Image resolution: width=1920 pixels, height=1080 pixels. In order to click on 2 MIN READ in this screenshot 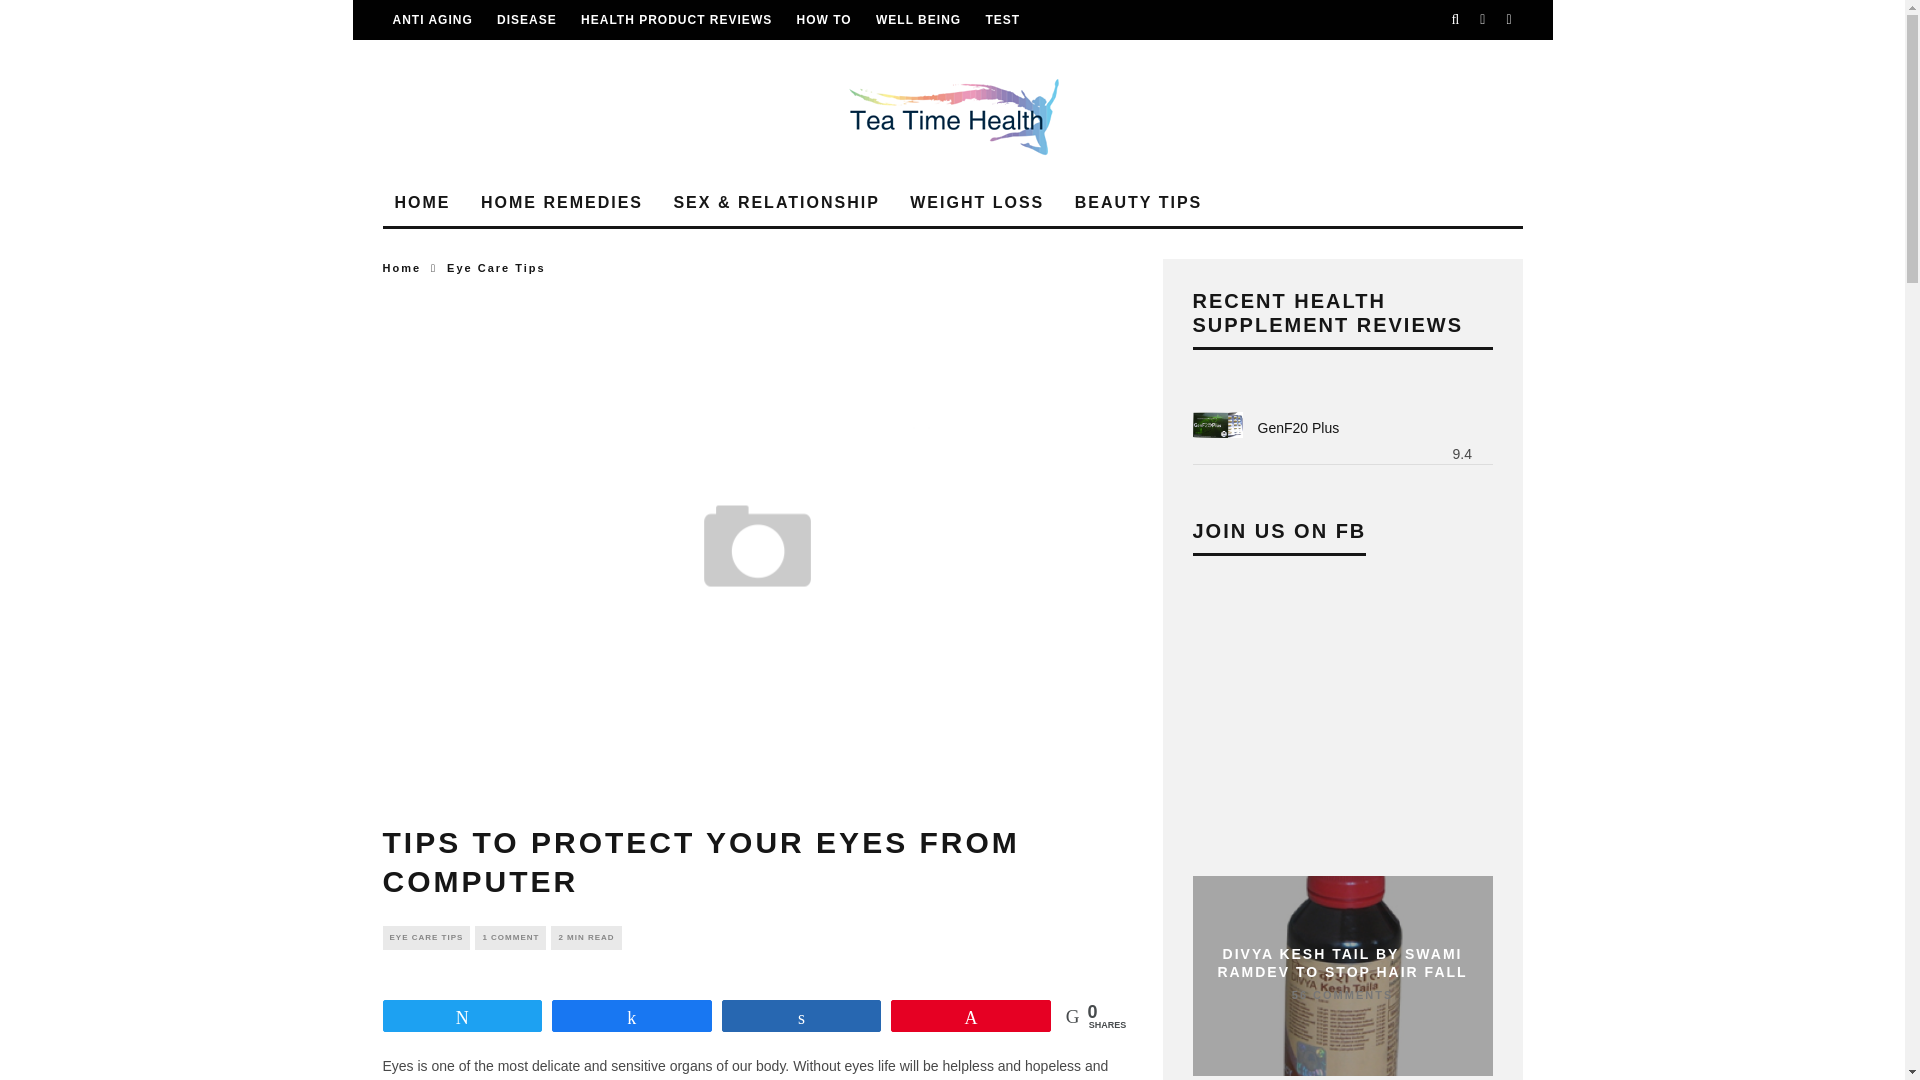, I will do `click(586, 938)`.